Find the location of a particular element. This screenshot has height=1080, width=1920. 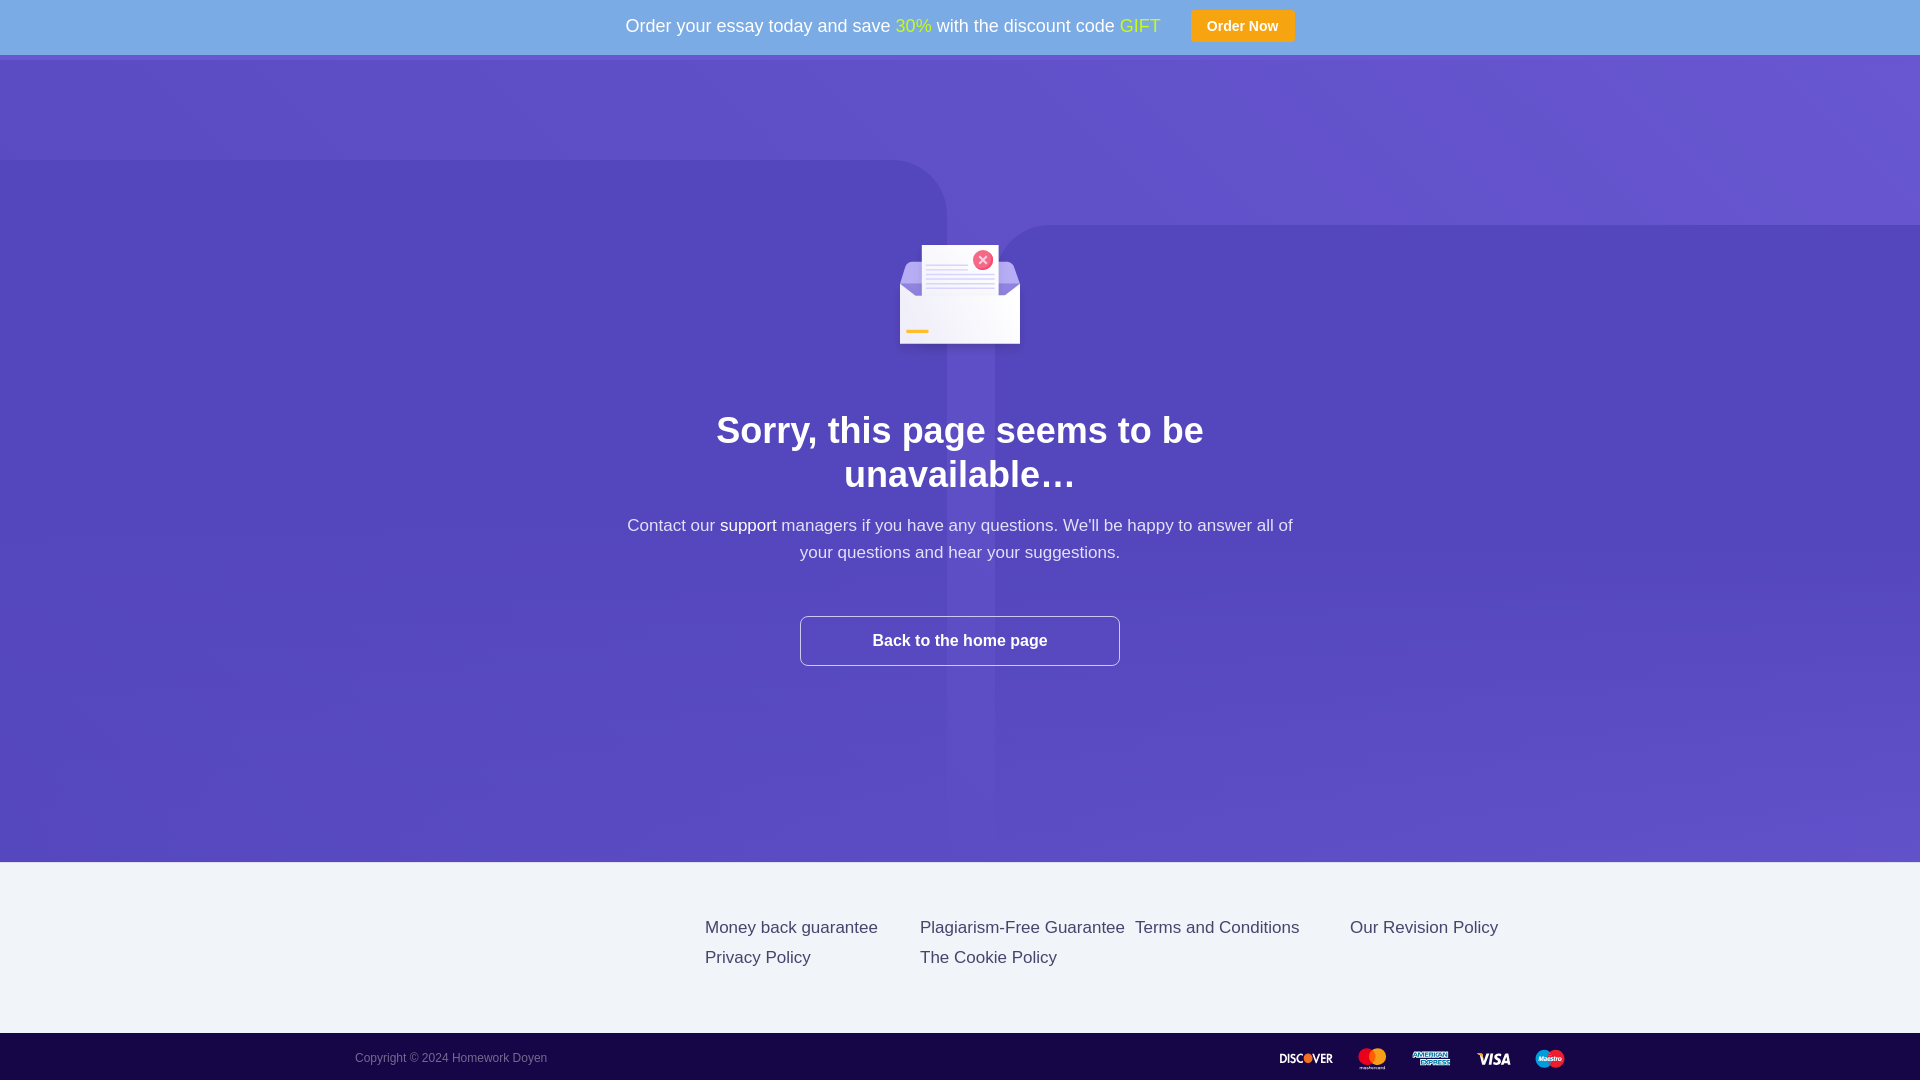

Order Now is located at coordinates (1584, 29).